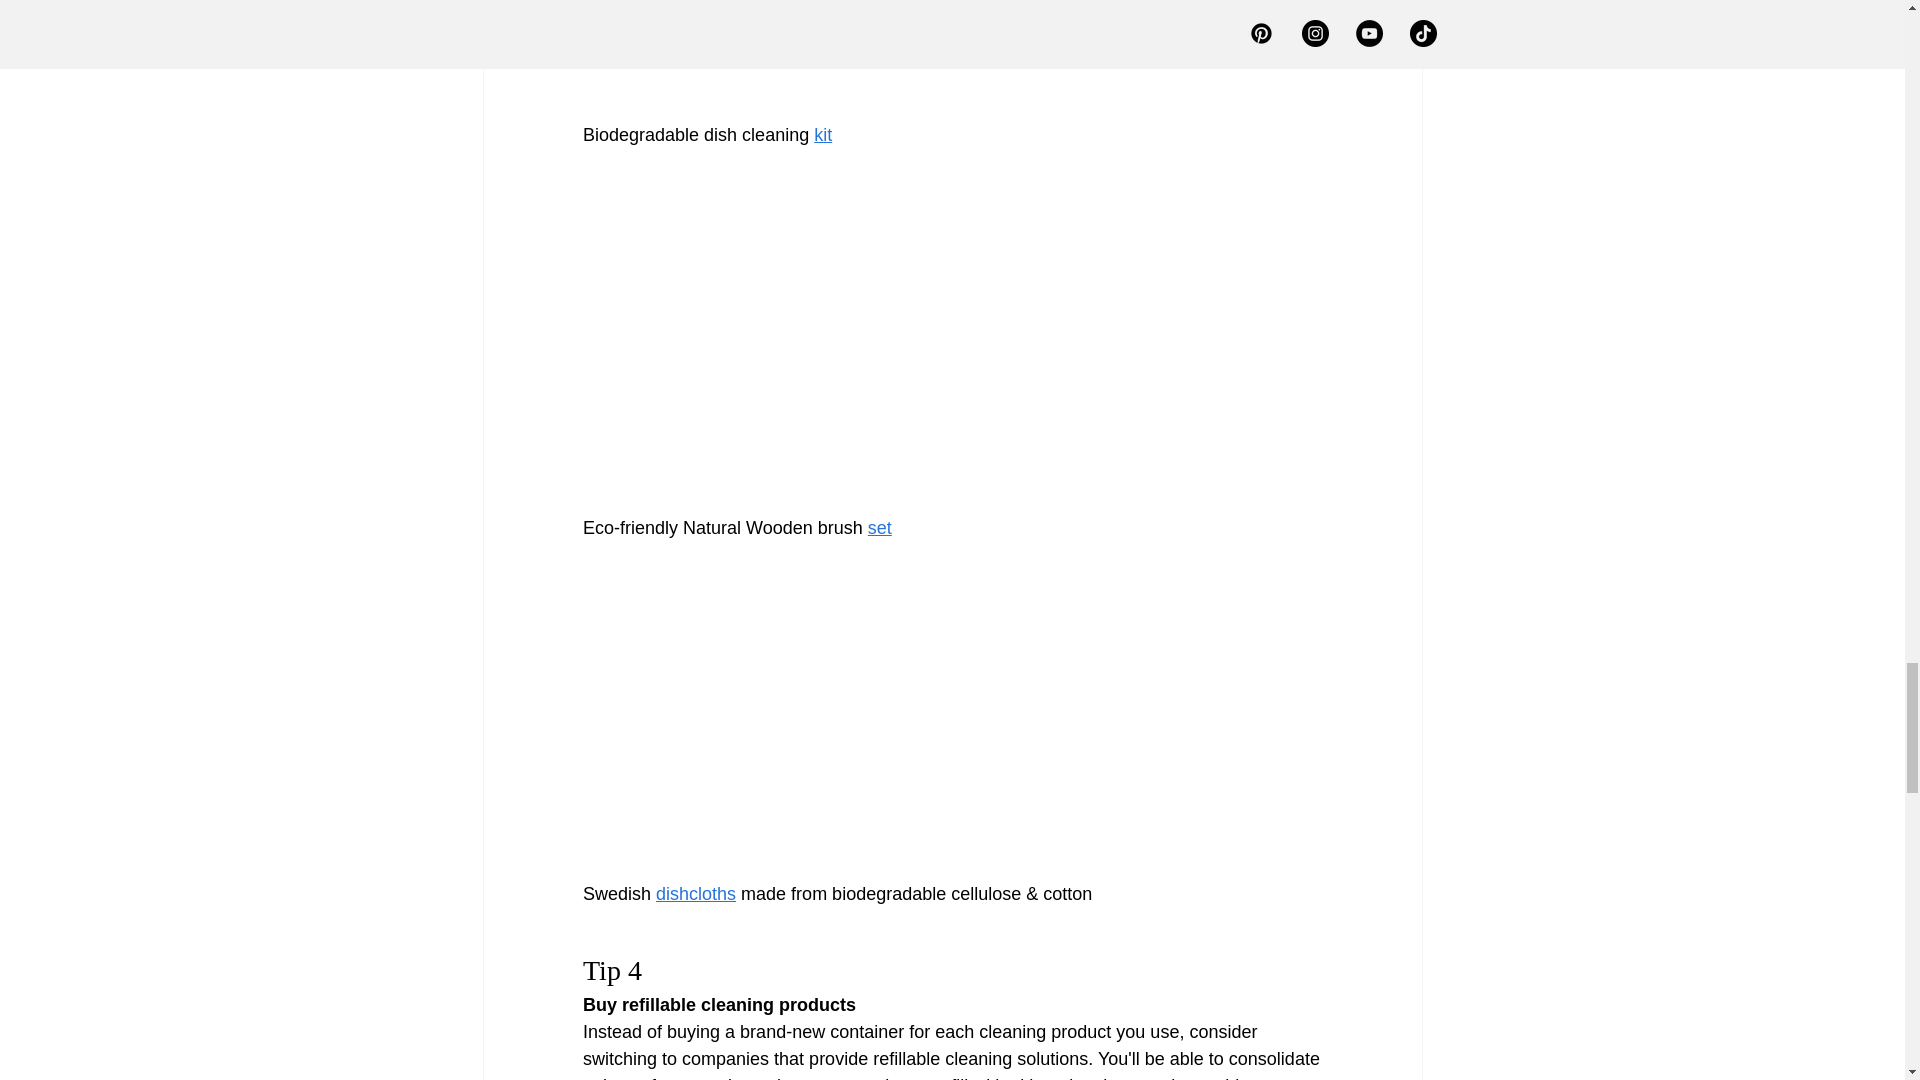  Describe the element at coordinates (878, 528) in the screenshot. I see `set` at that location.